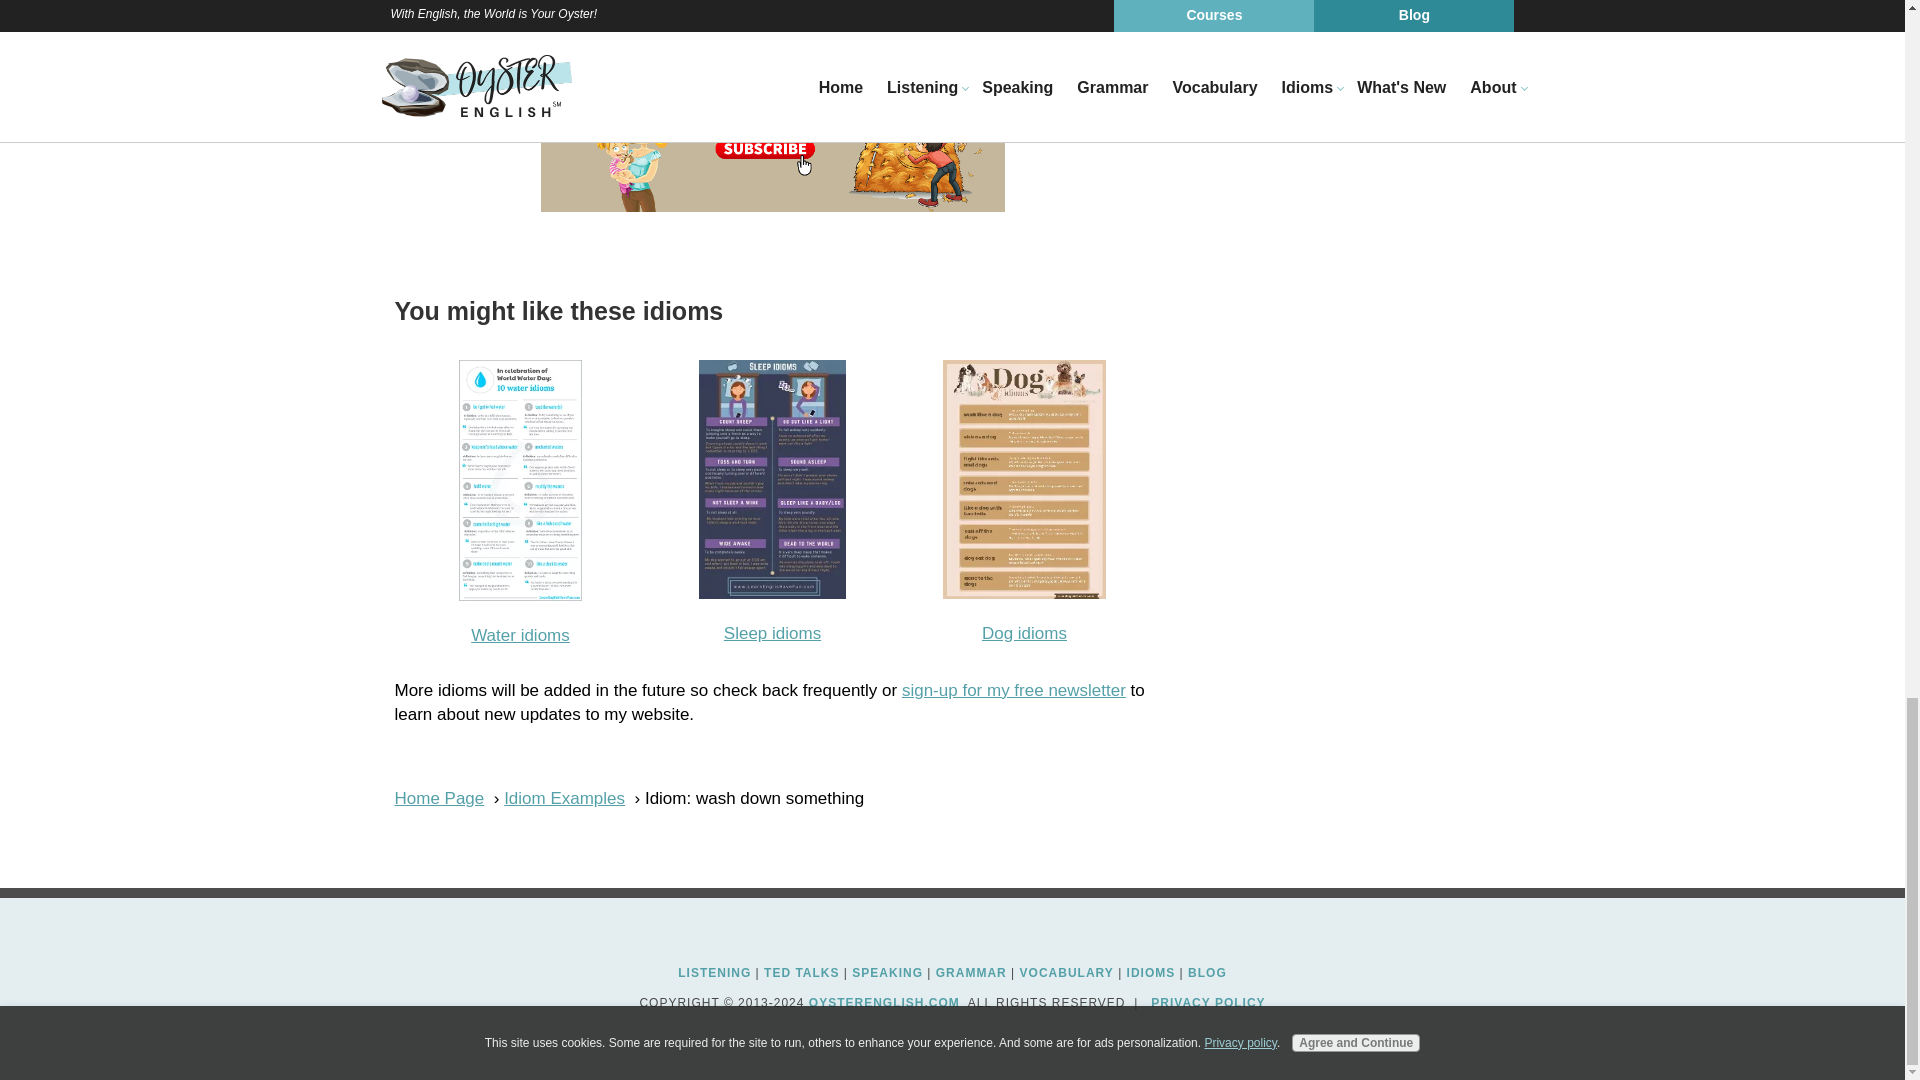  I want to click on PRIVACY POLICY, so click(1208, 1002).